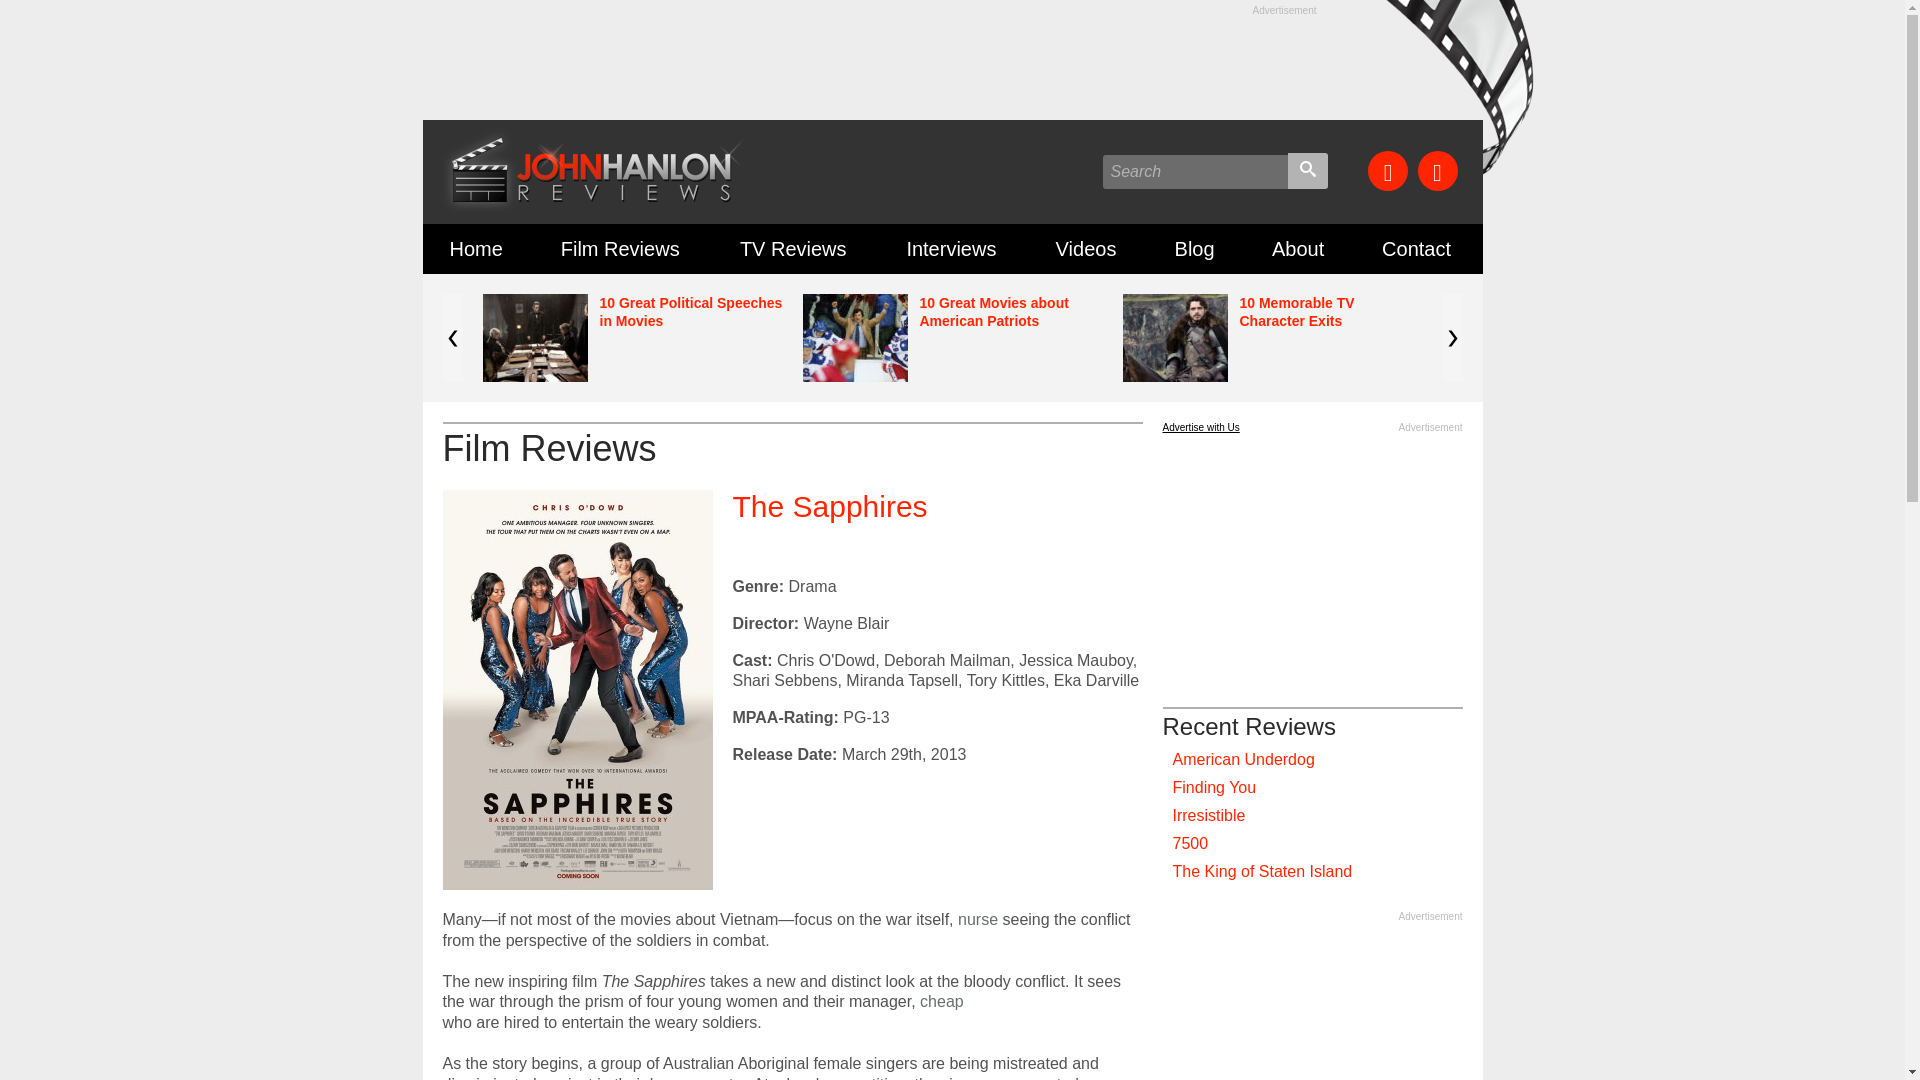 The image size is (1920, 1080). What do you see at coordinates (1196, 248) in the screenshot?
I see `Blog` at bounding box center [1196, 248].